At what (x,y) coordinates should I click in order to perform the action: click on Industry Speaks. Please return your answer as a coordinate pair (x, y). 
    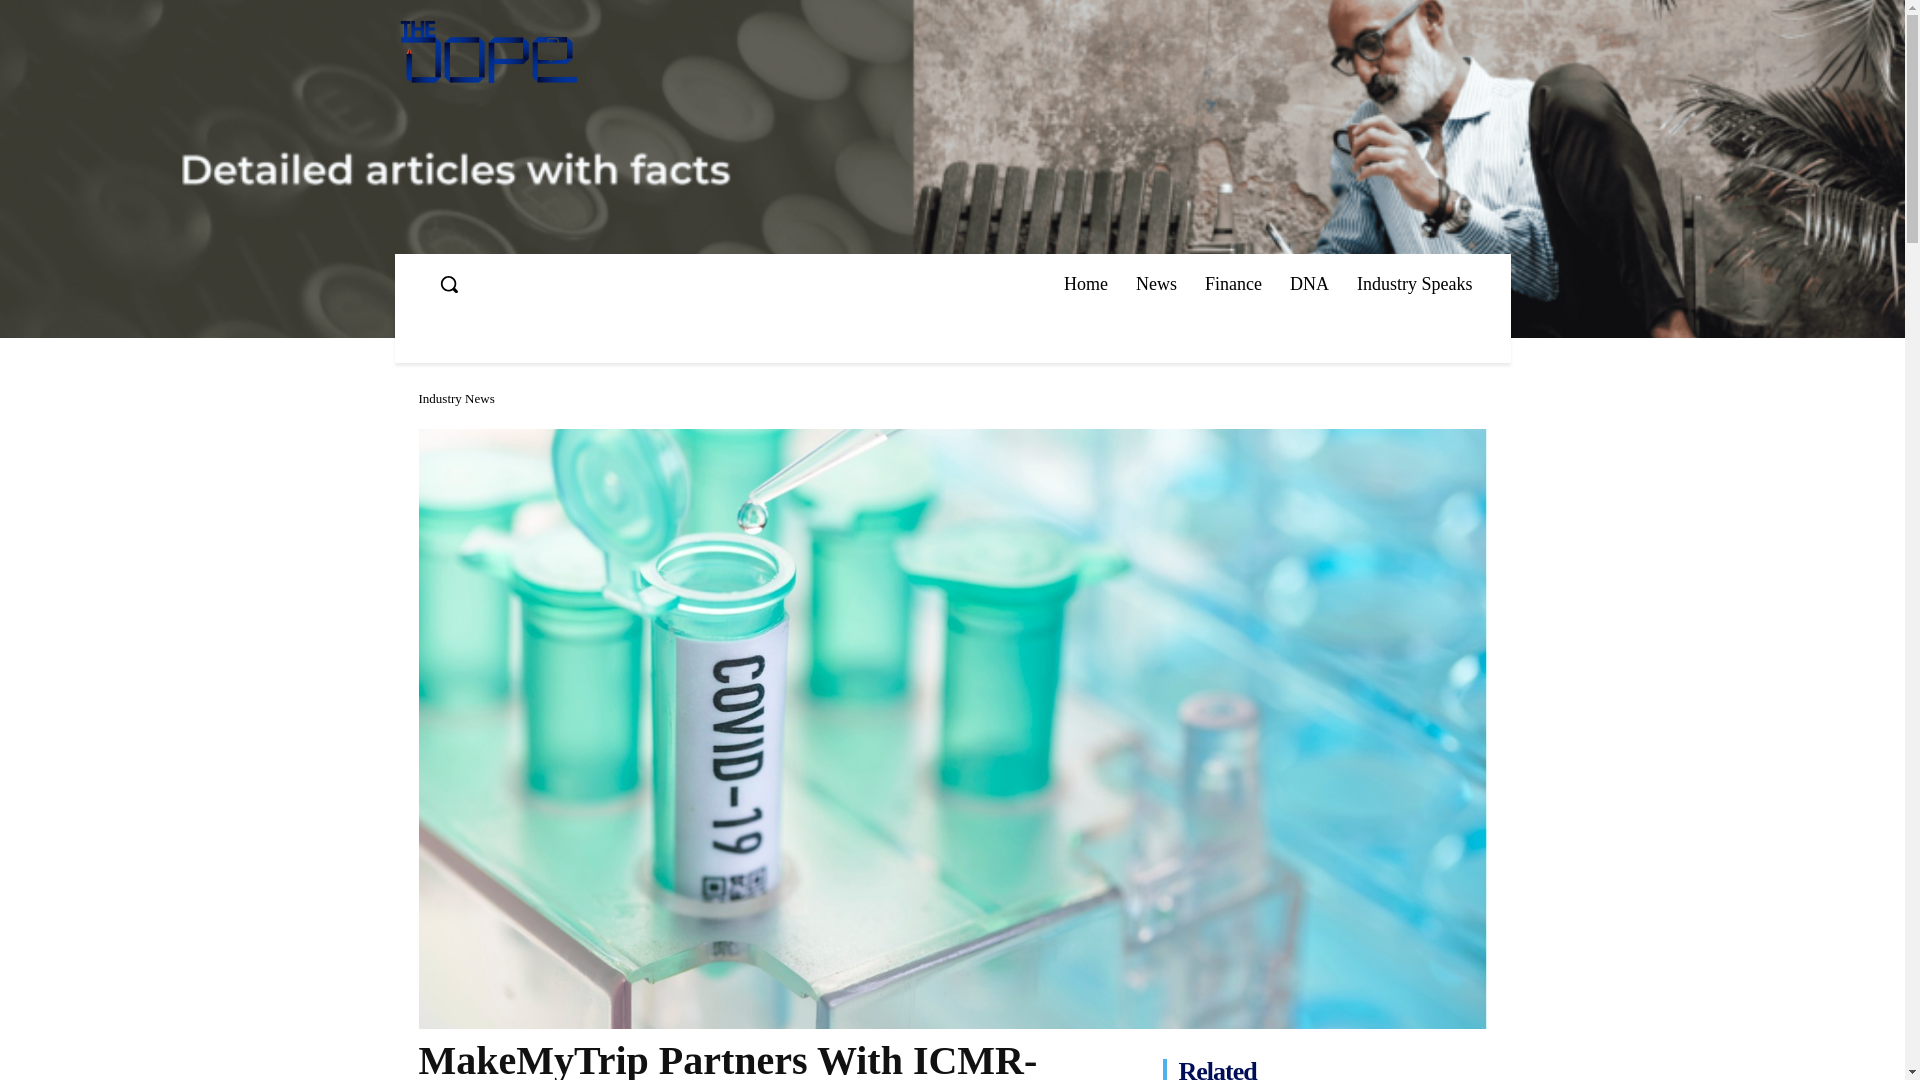
    Looking at the image, I should click on (1414, 284).